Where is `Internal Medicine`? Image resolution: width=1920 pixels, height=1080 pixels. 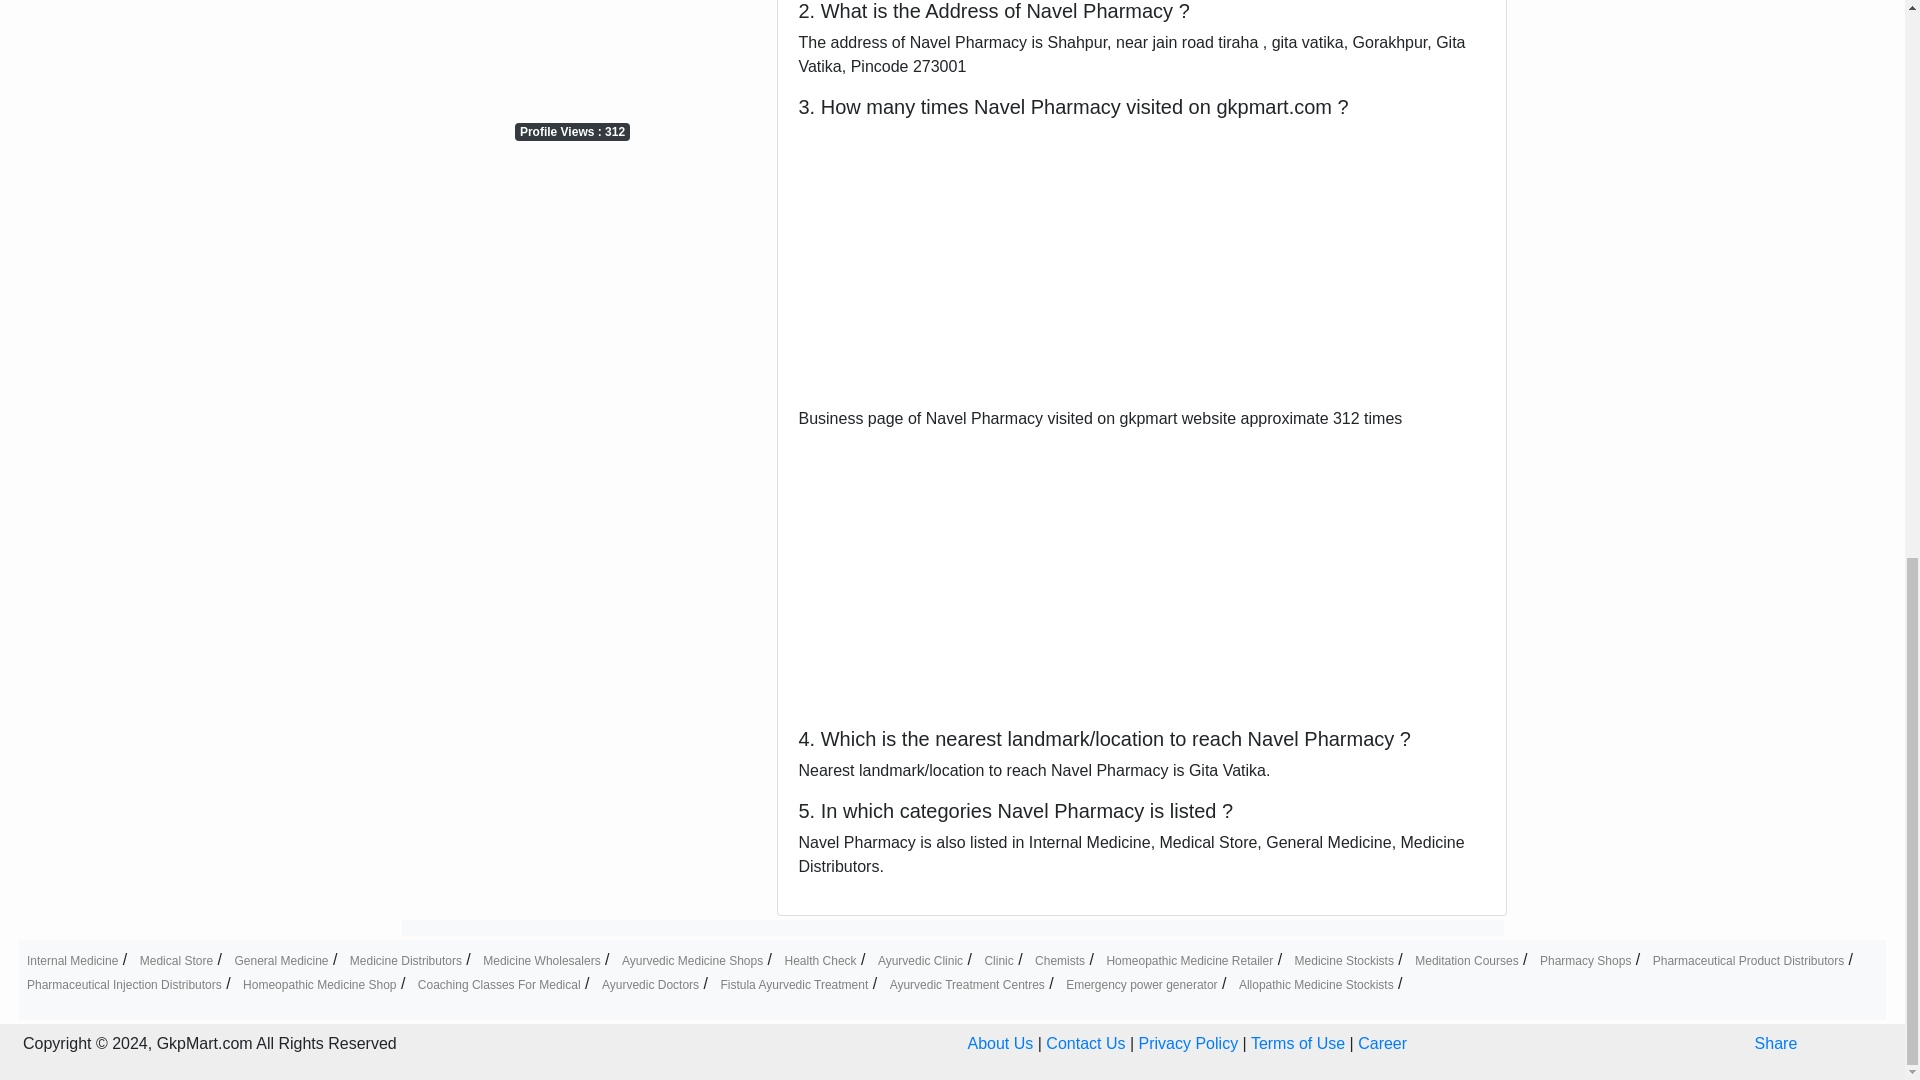 Internal Medicine is located at coordinates (72, 960).